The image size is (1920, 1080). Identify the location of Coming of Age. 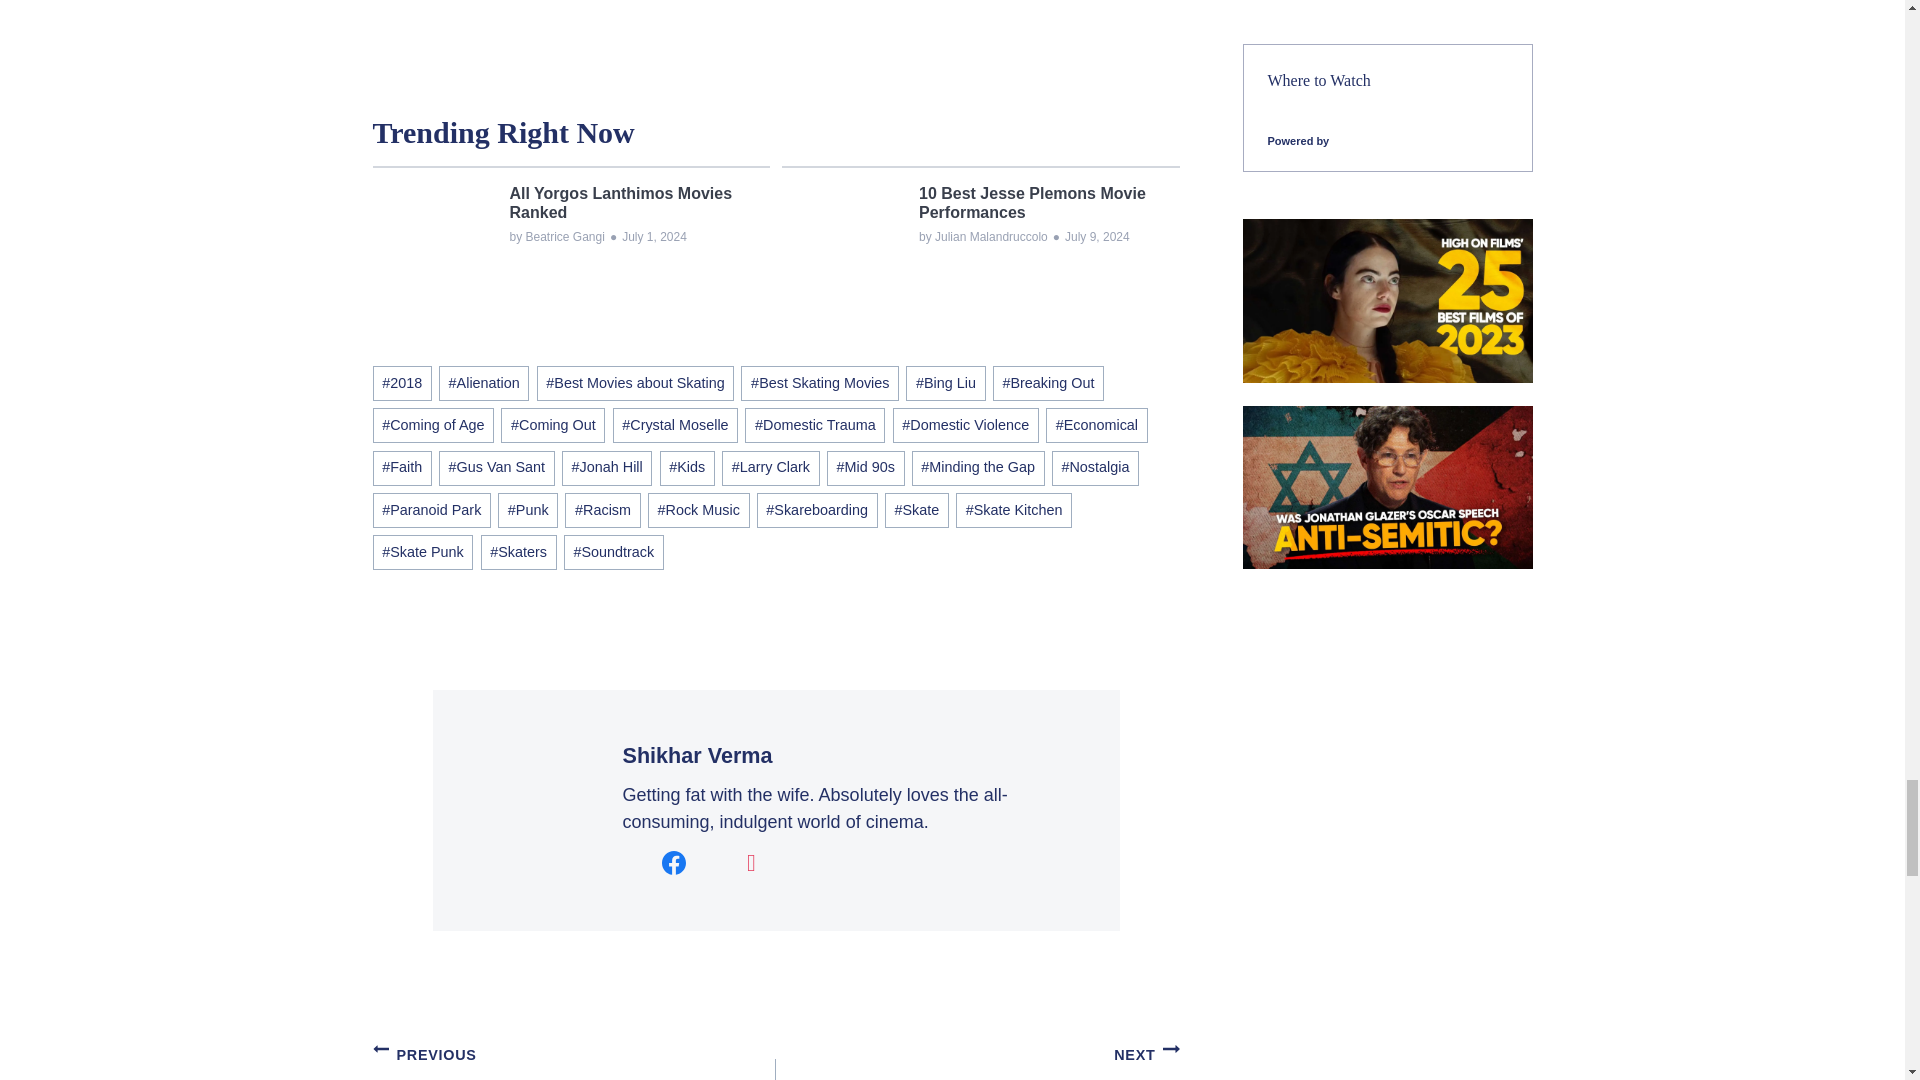
(432, 425).